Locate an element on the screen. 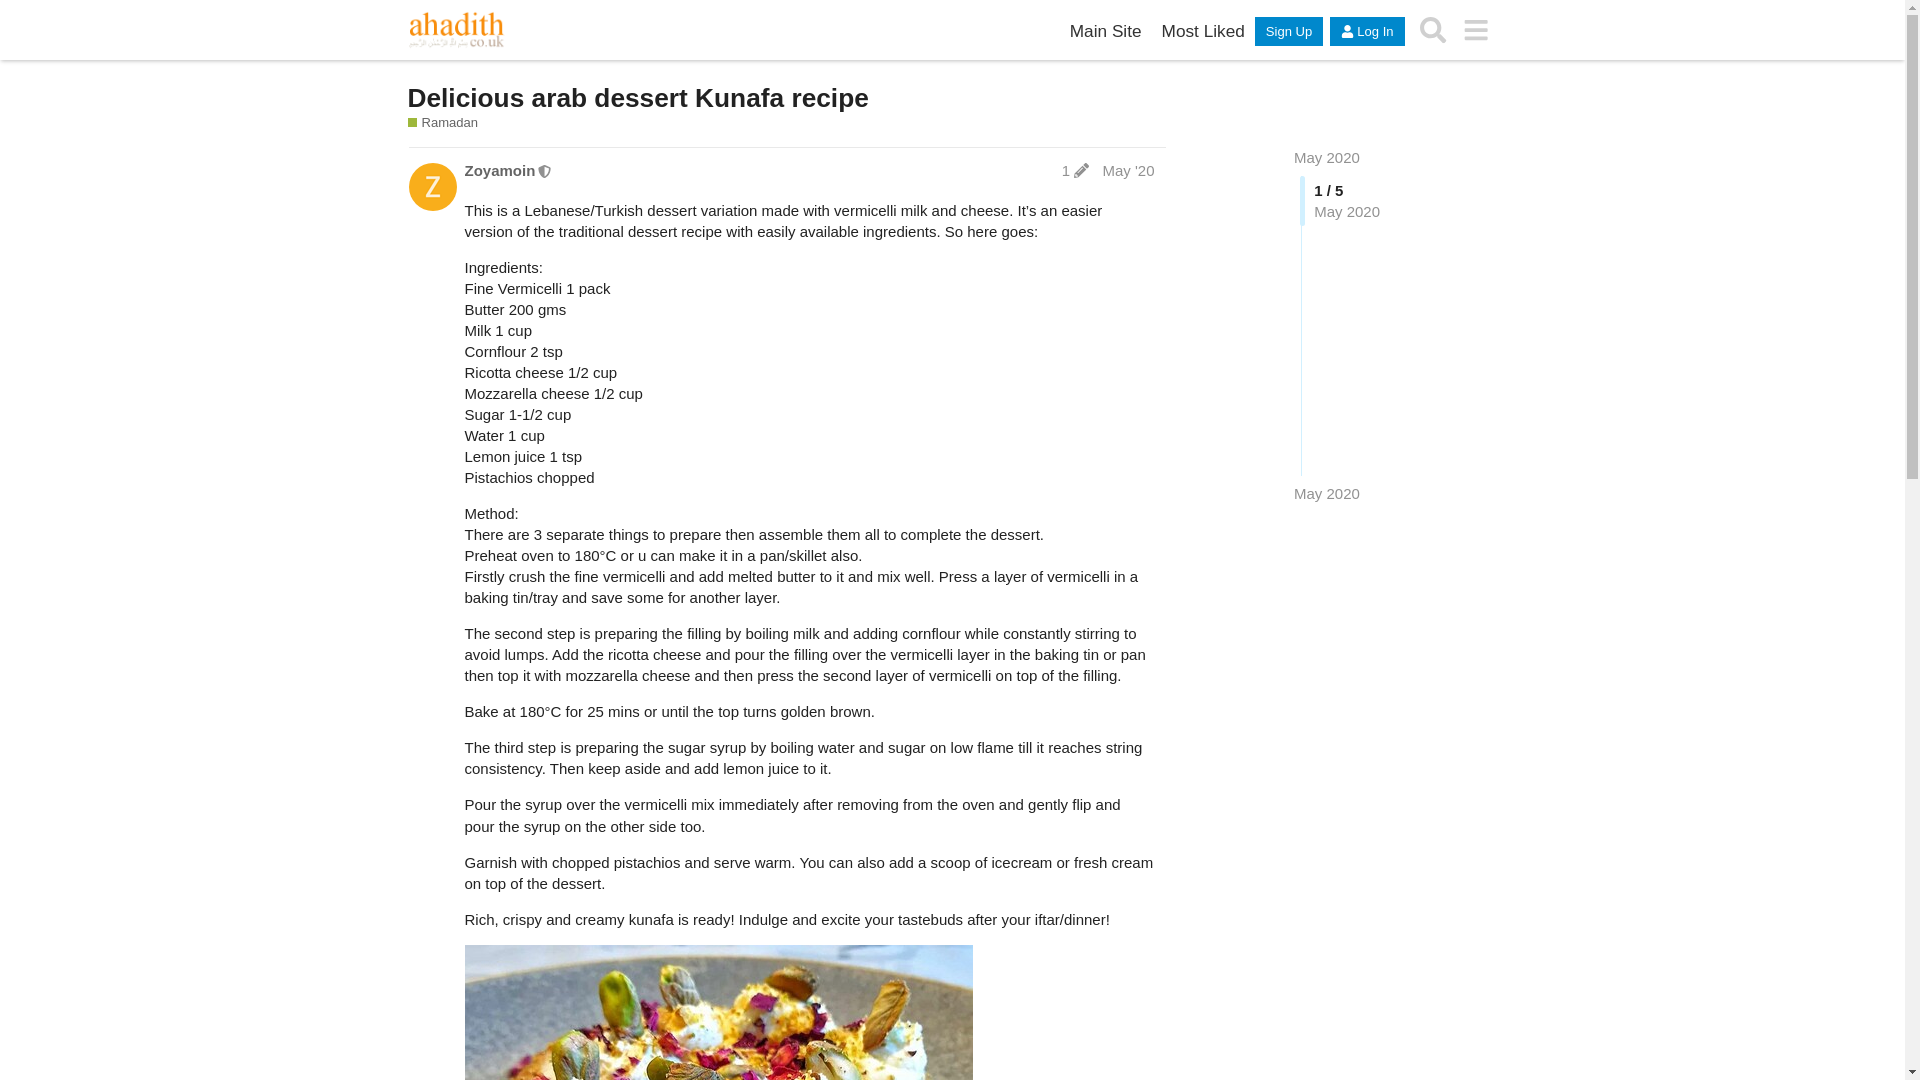 This screenshot has height=1080, width=1920. 1 is located at coordinates (1075, 170).